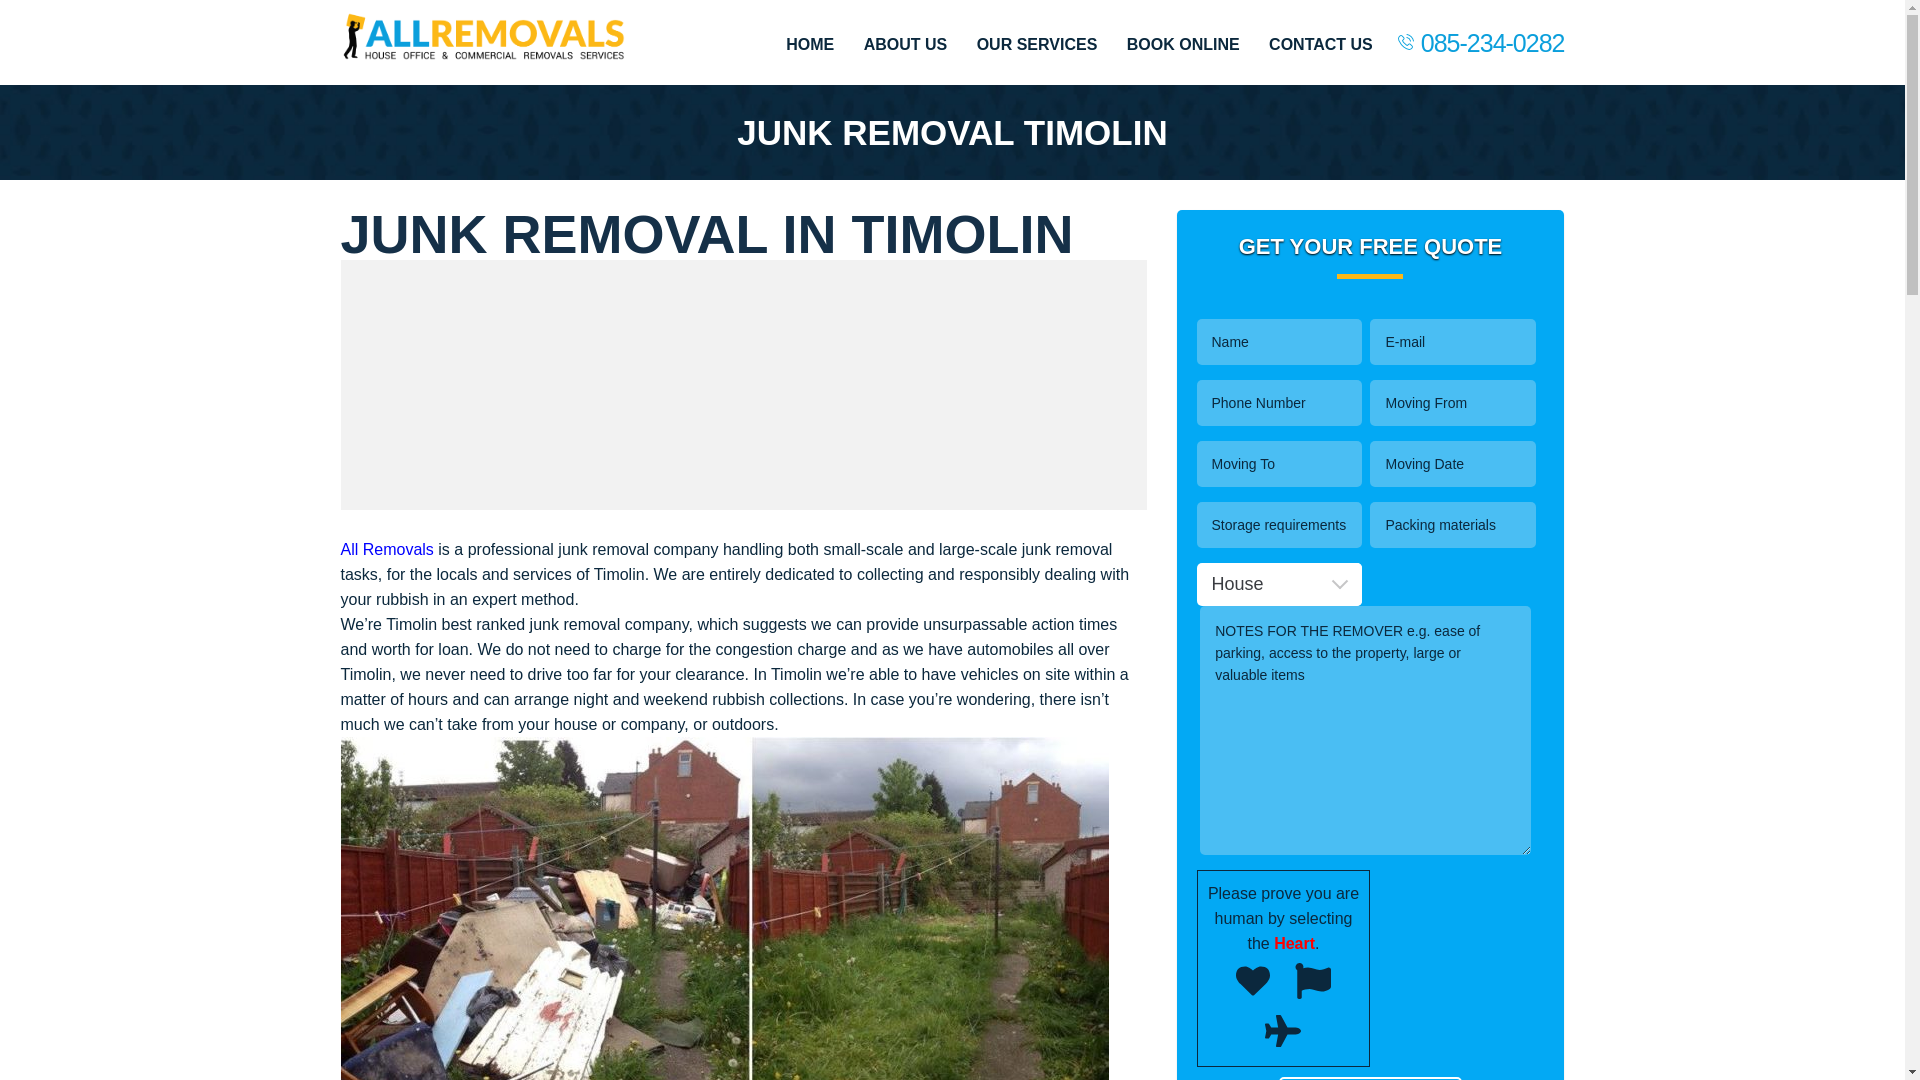 This screenshot has height=1080, width=1920. I want to click on OUR SERVICES, so click(1038, 44).